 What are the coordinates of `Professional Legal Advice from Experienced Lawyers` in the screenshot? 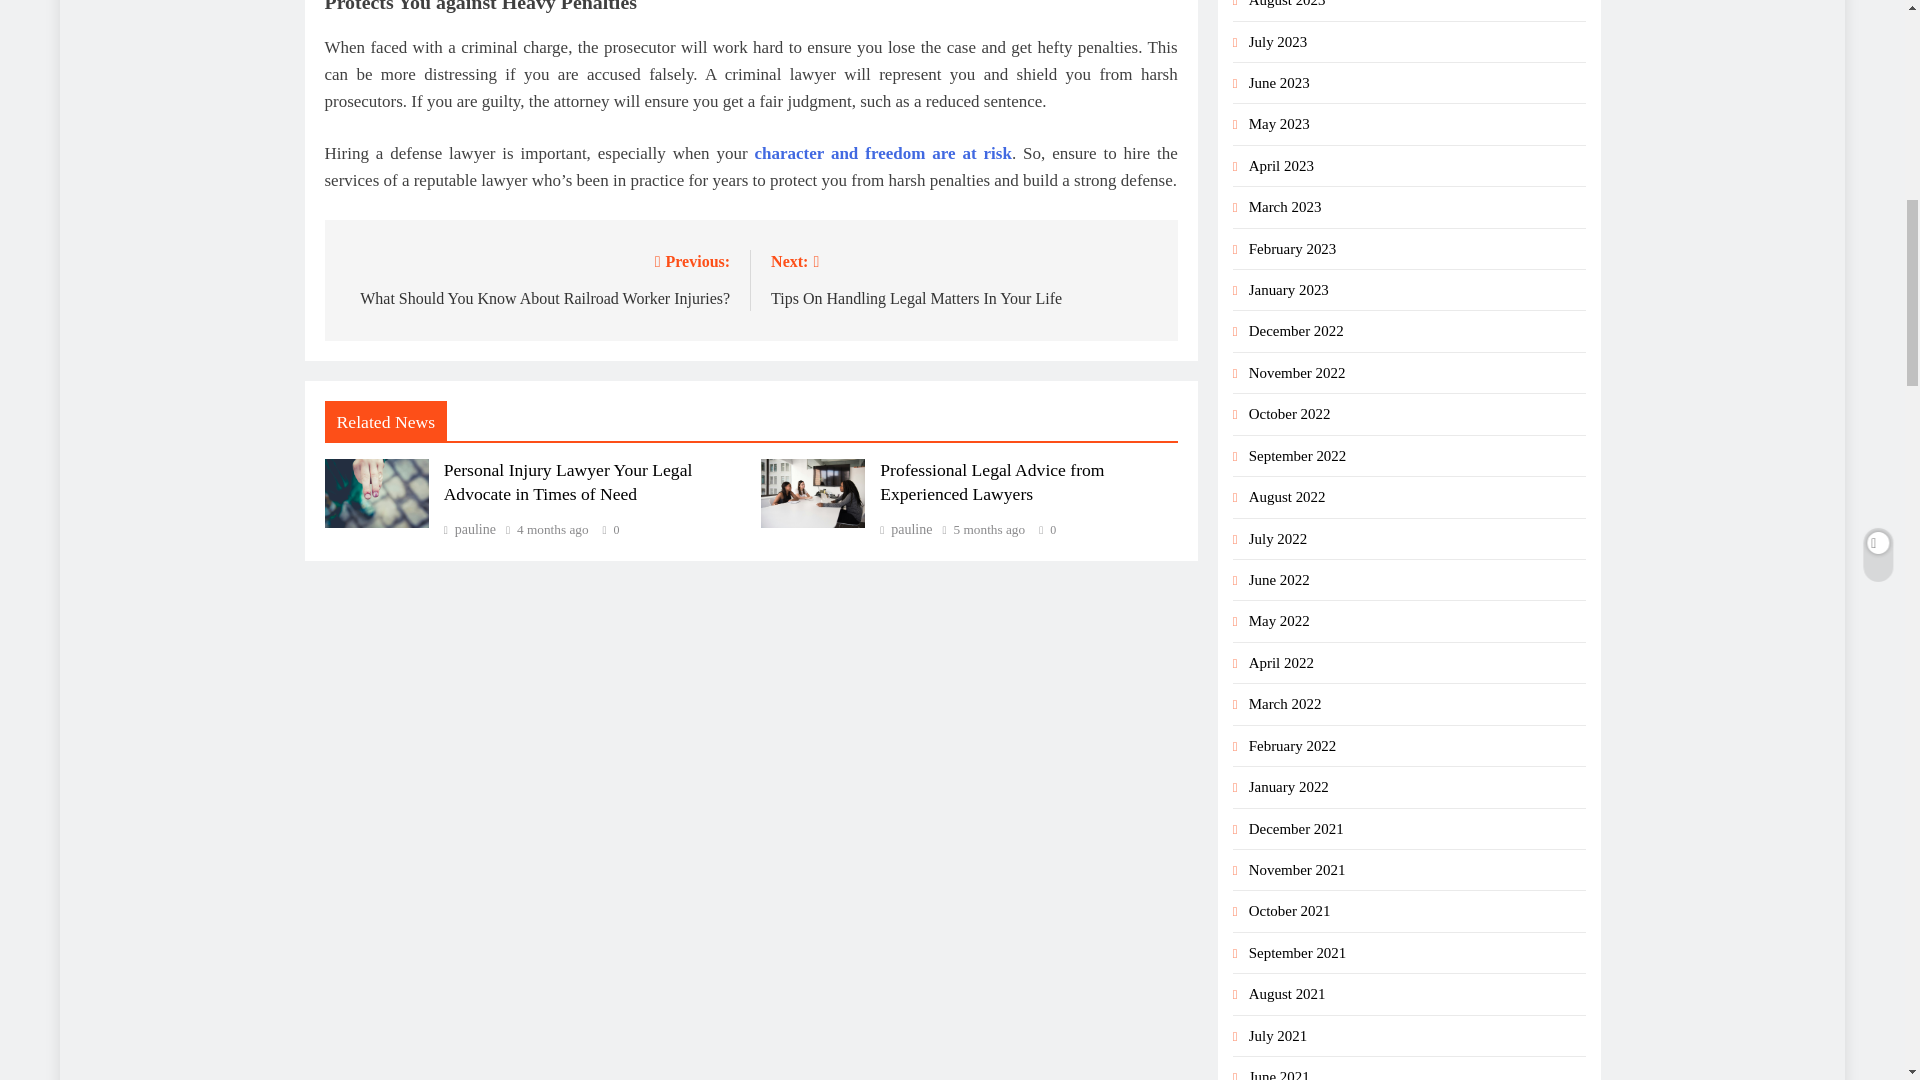 It's located at (812, 494).